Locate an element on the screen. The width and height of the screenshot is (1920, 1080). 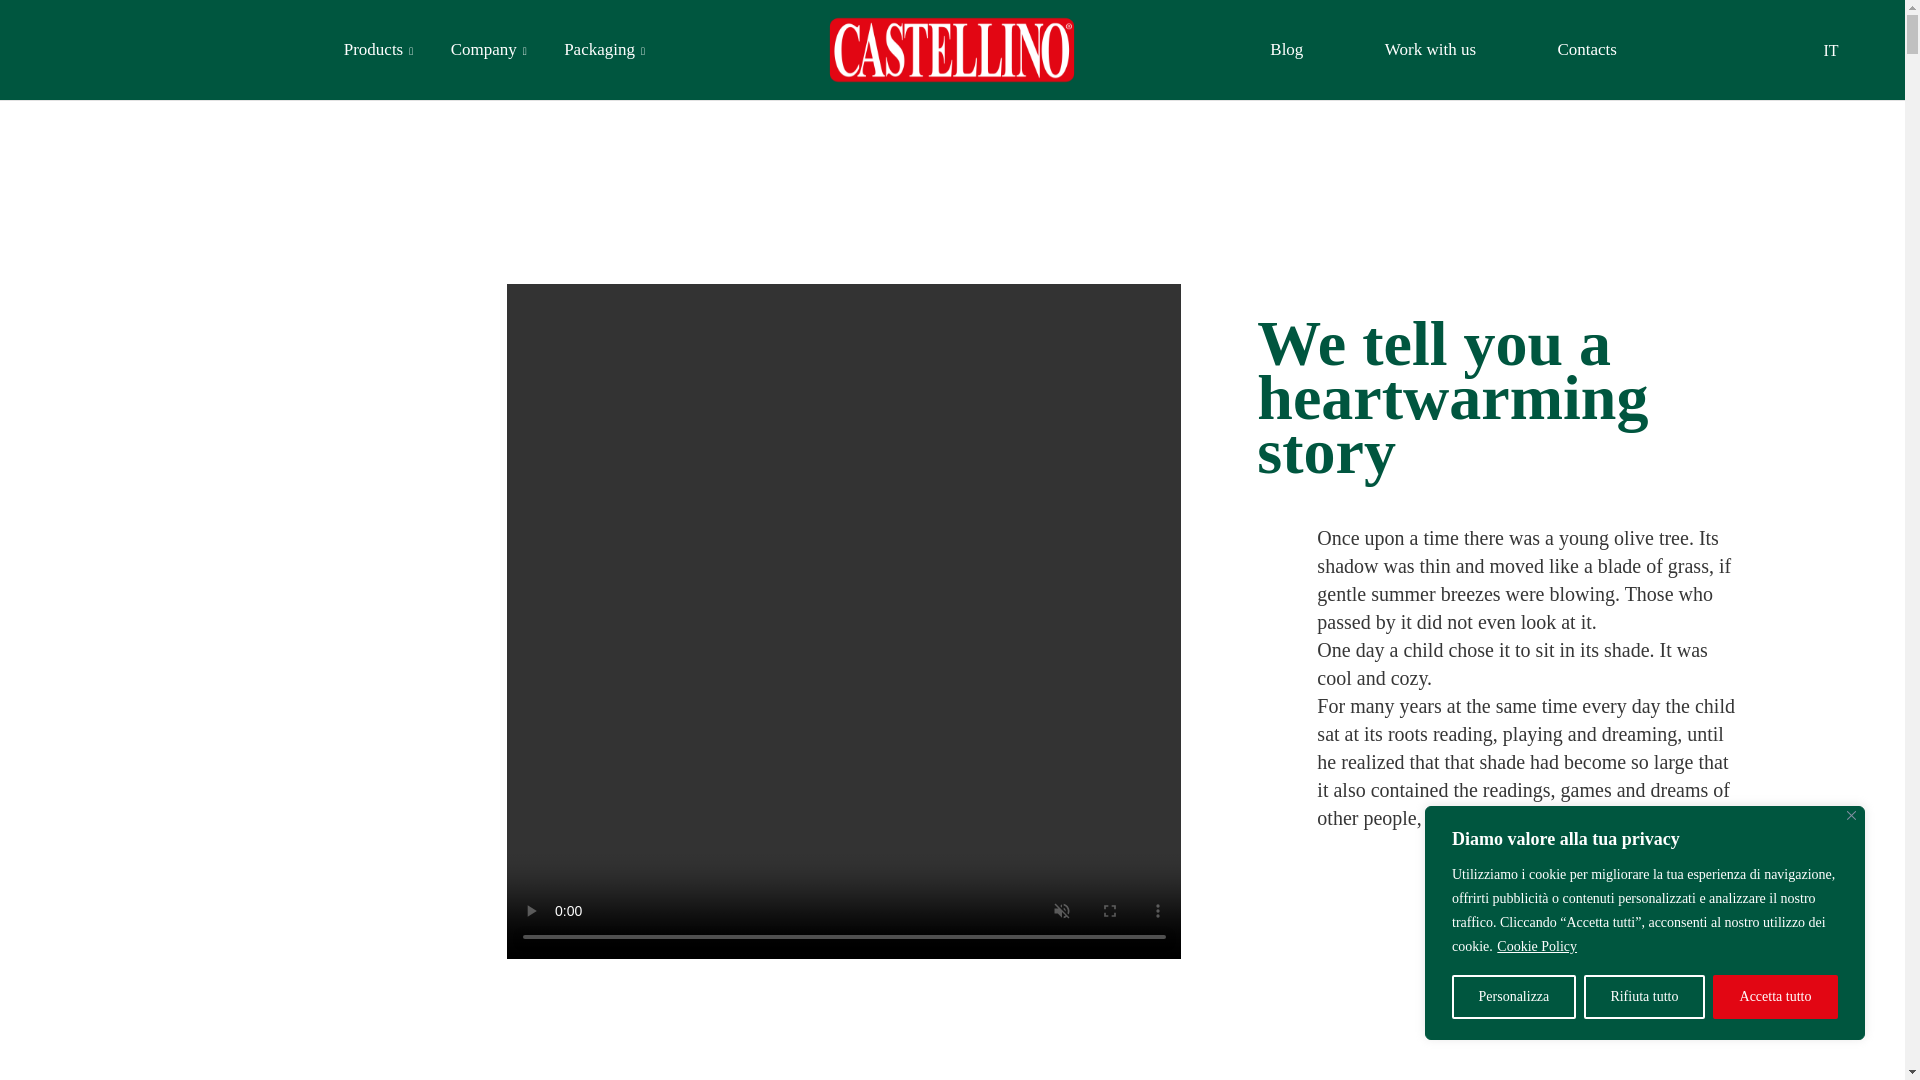
Rifiuta tutto is located at coordinates (1644, 997).